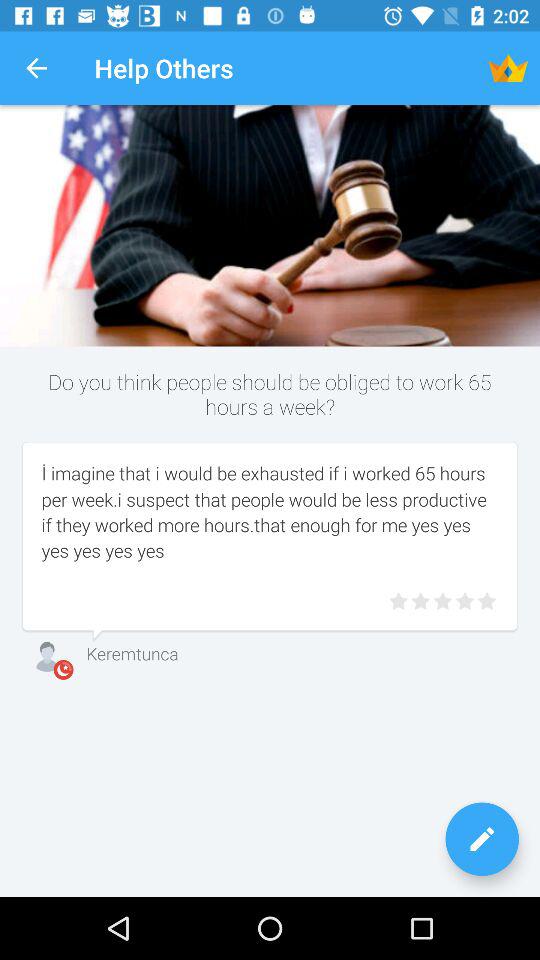  I want to click on select item to the right of help others app, so click(508, 68).